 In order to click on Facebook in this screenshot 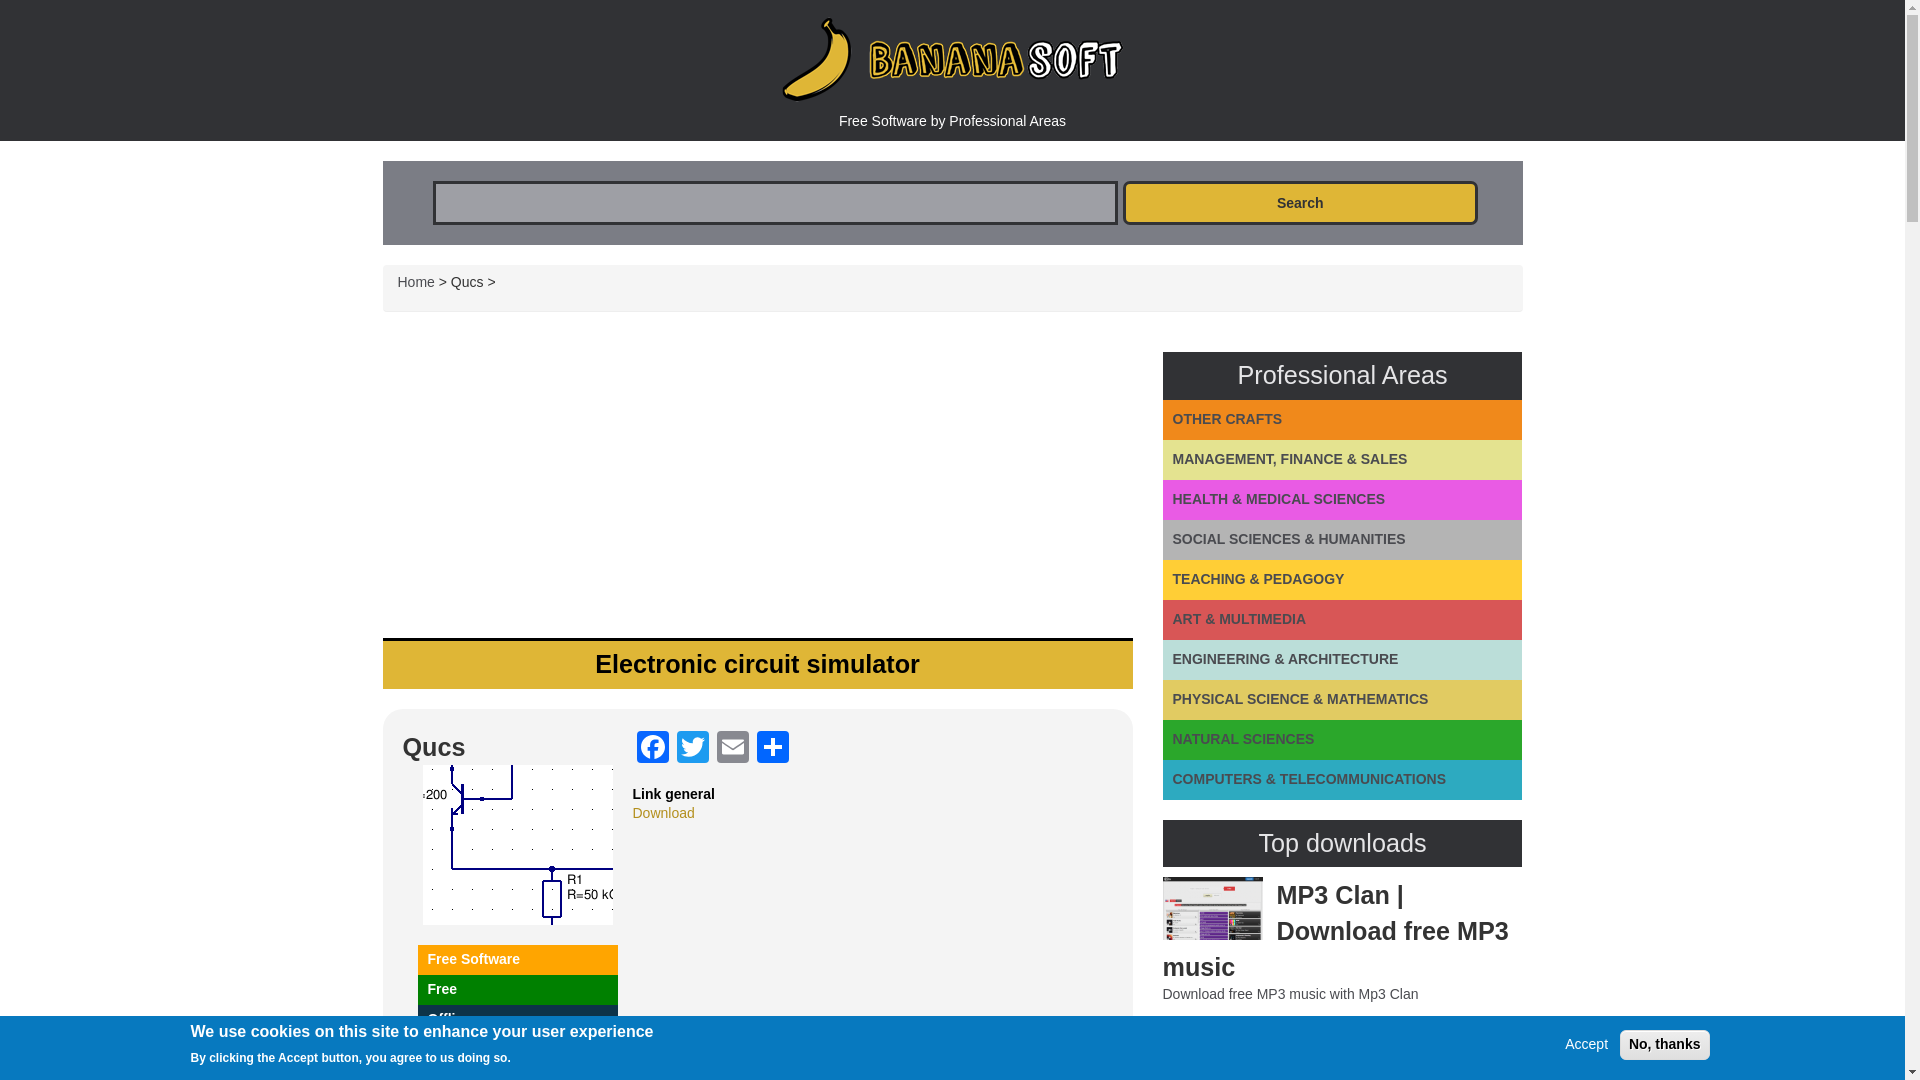, I will do `click(652, 746)`.